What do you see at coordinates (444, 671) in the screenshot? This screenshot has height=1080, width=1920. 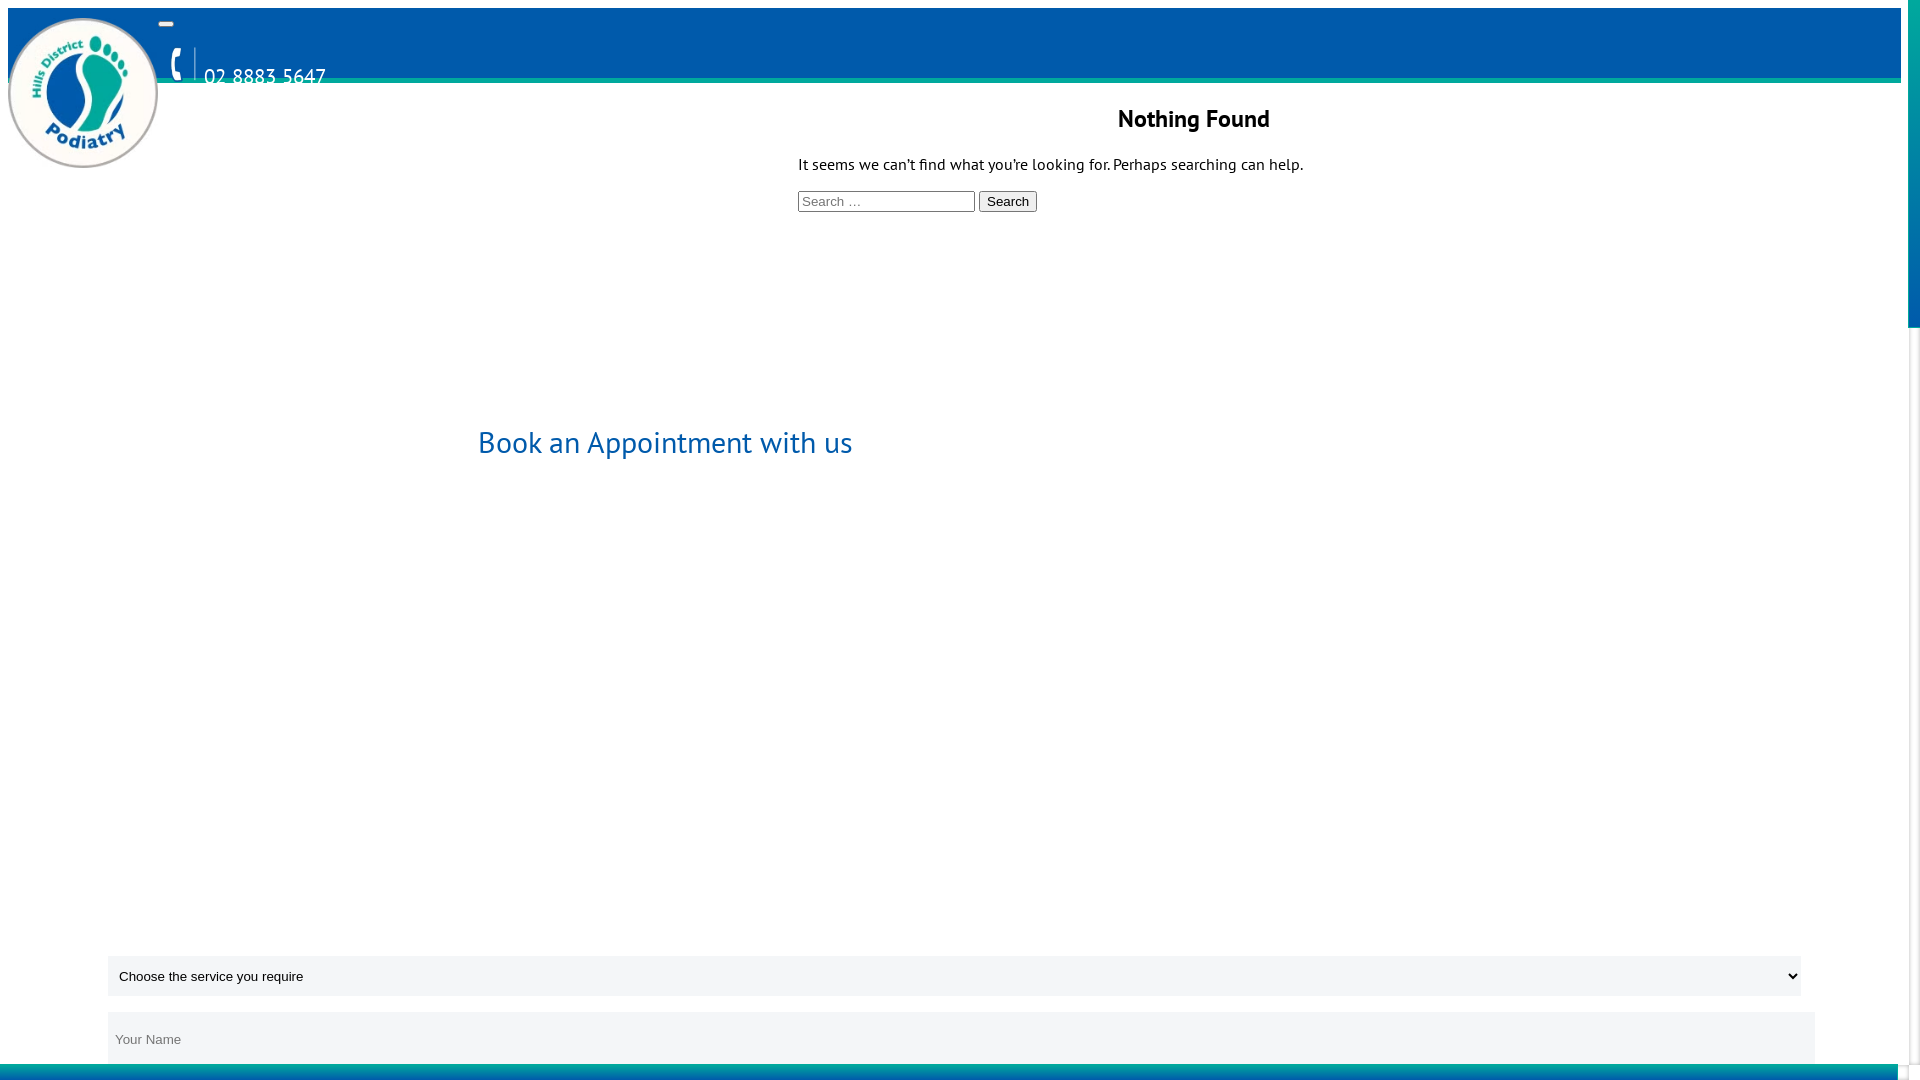 I see `Biomechanics and Sporting Injuries` at bounding box center [444, 671].